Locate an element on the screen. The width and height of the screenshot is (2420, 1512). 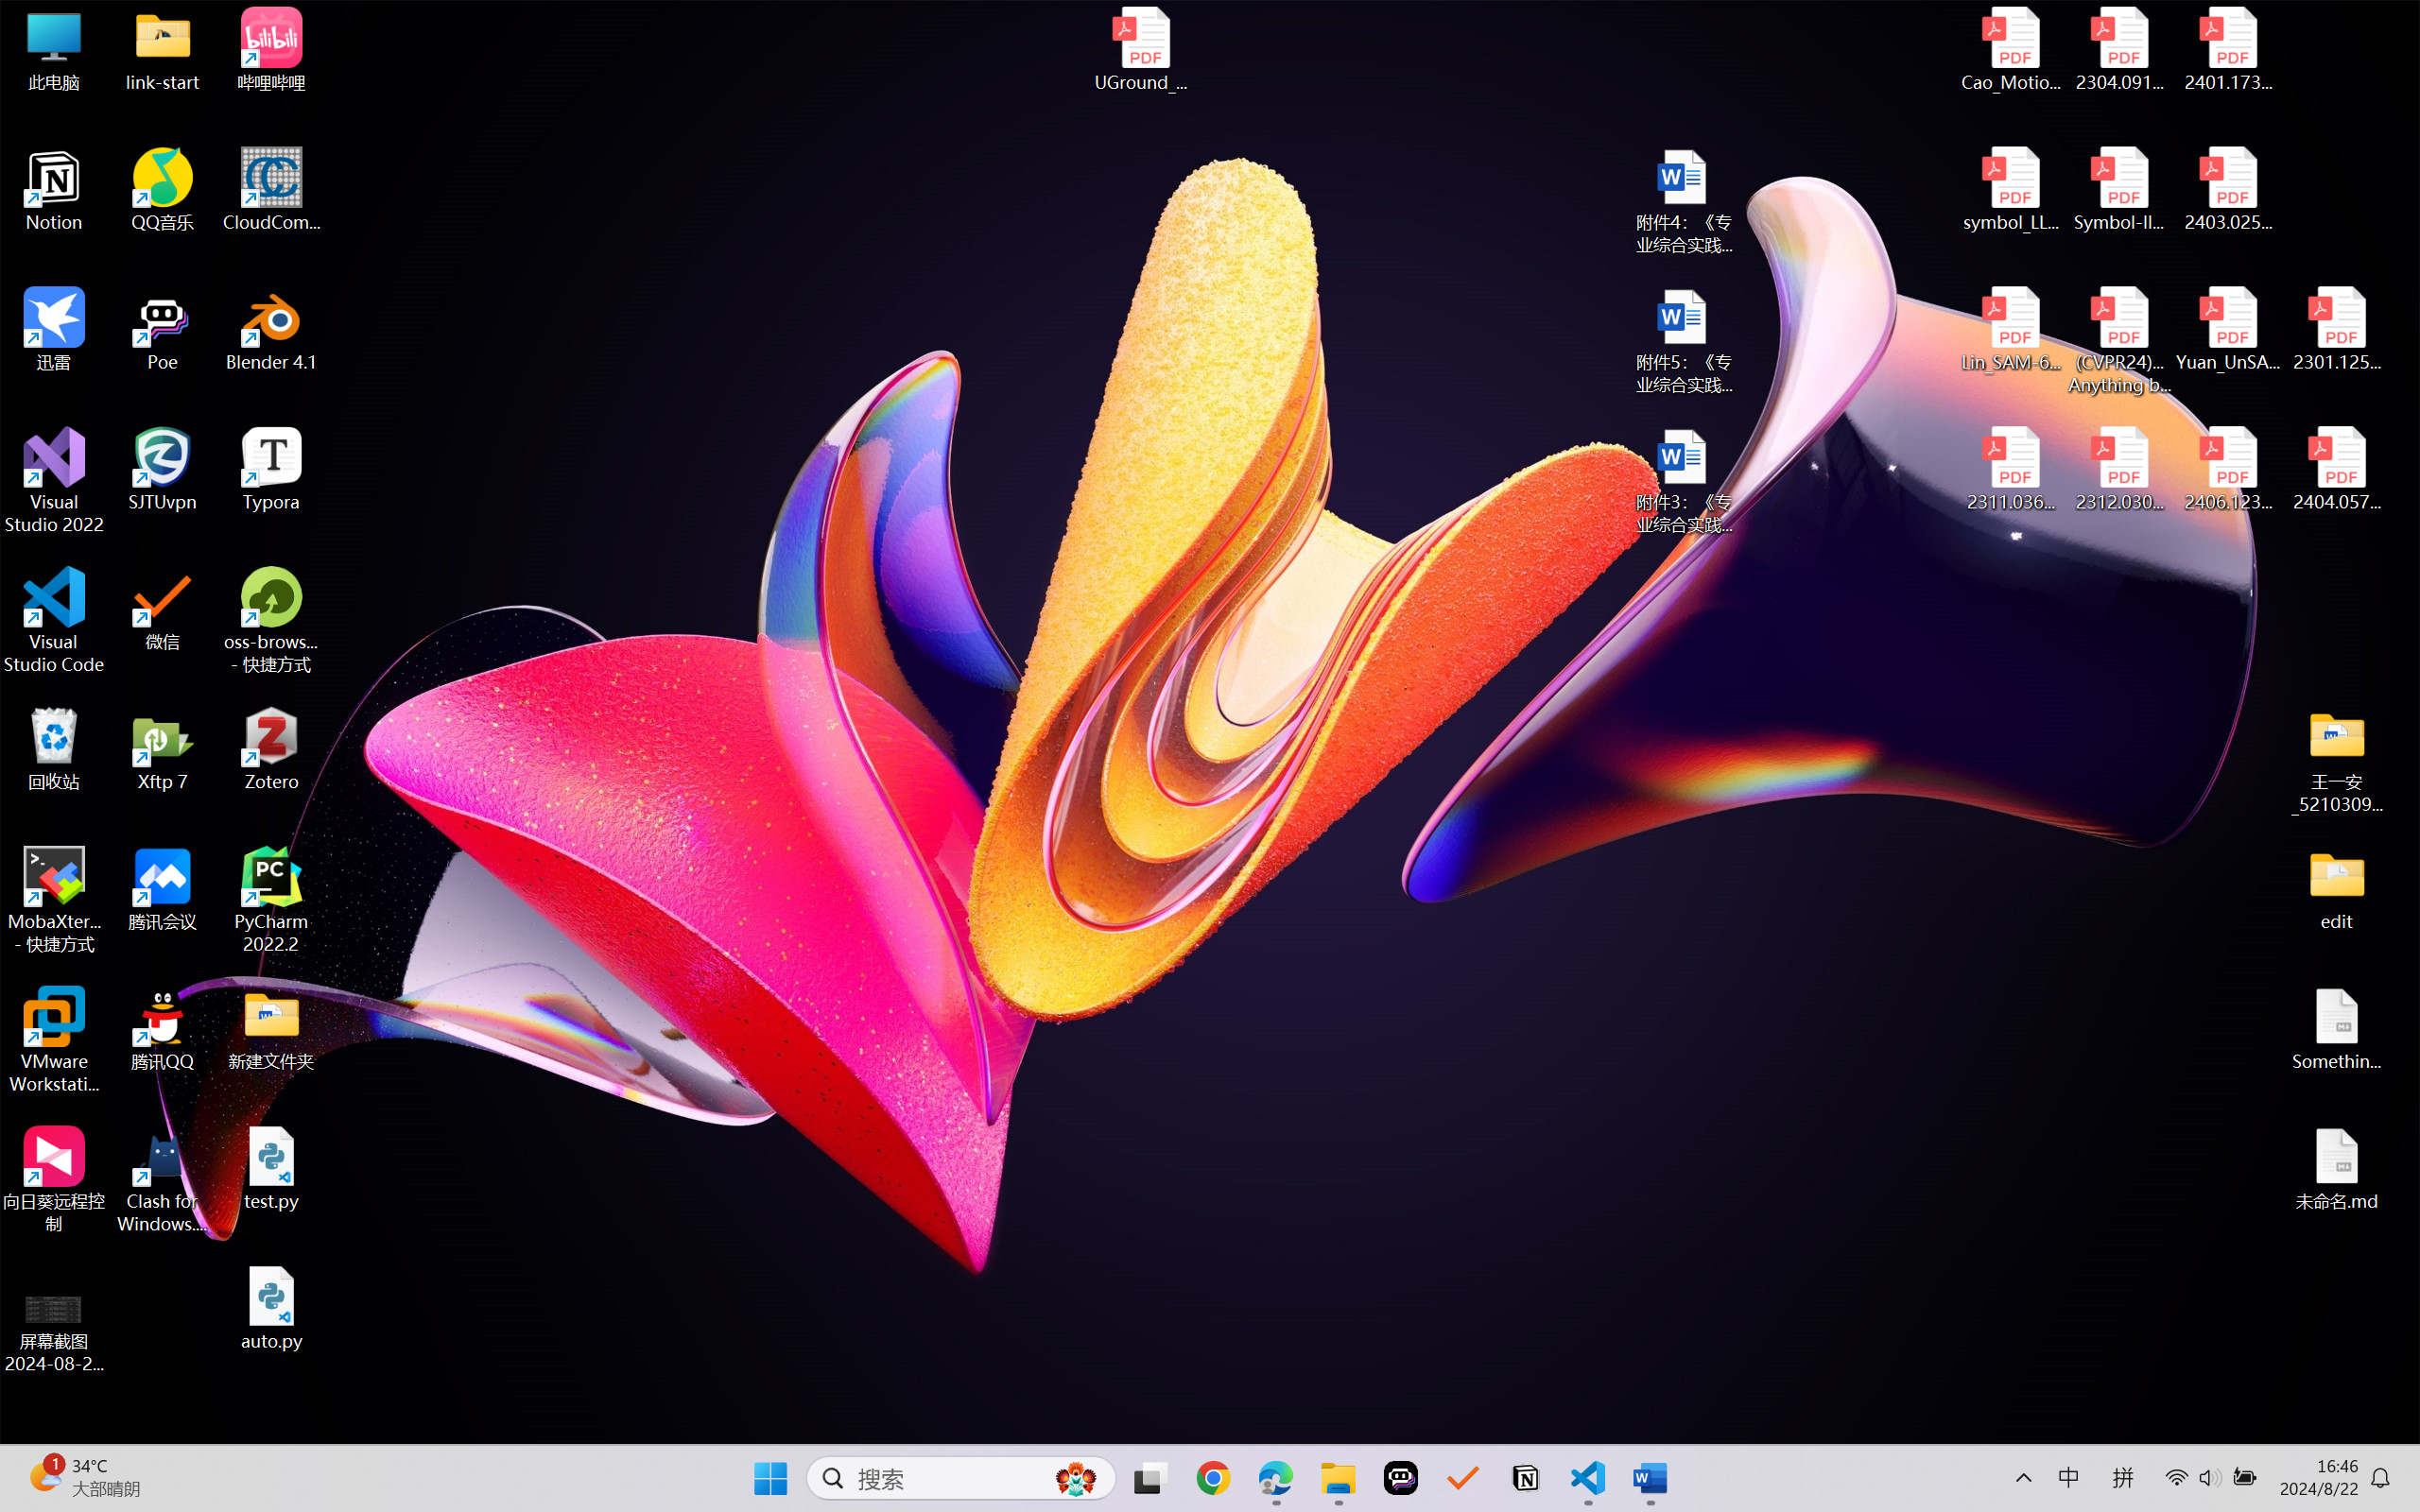
Blender 4.1 is located at coordinates (272, 329).